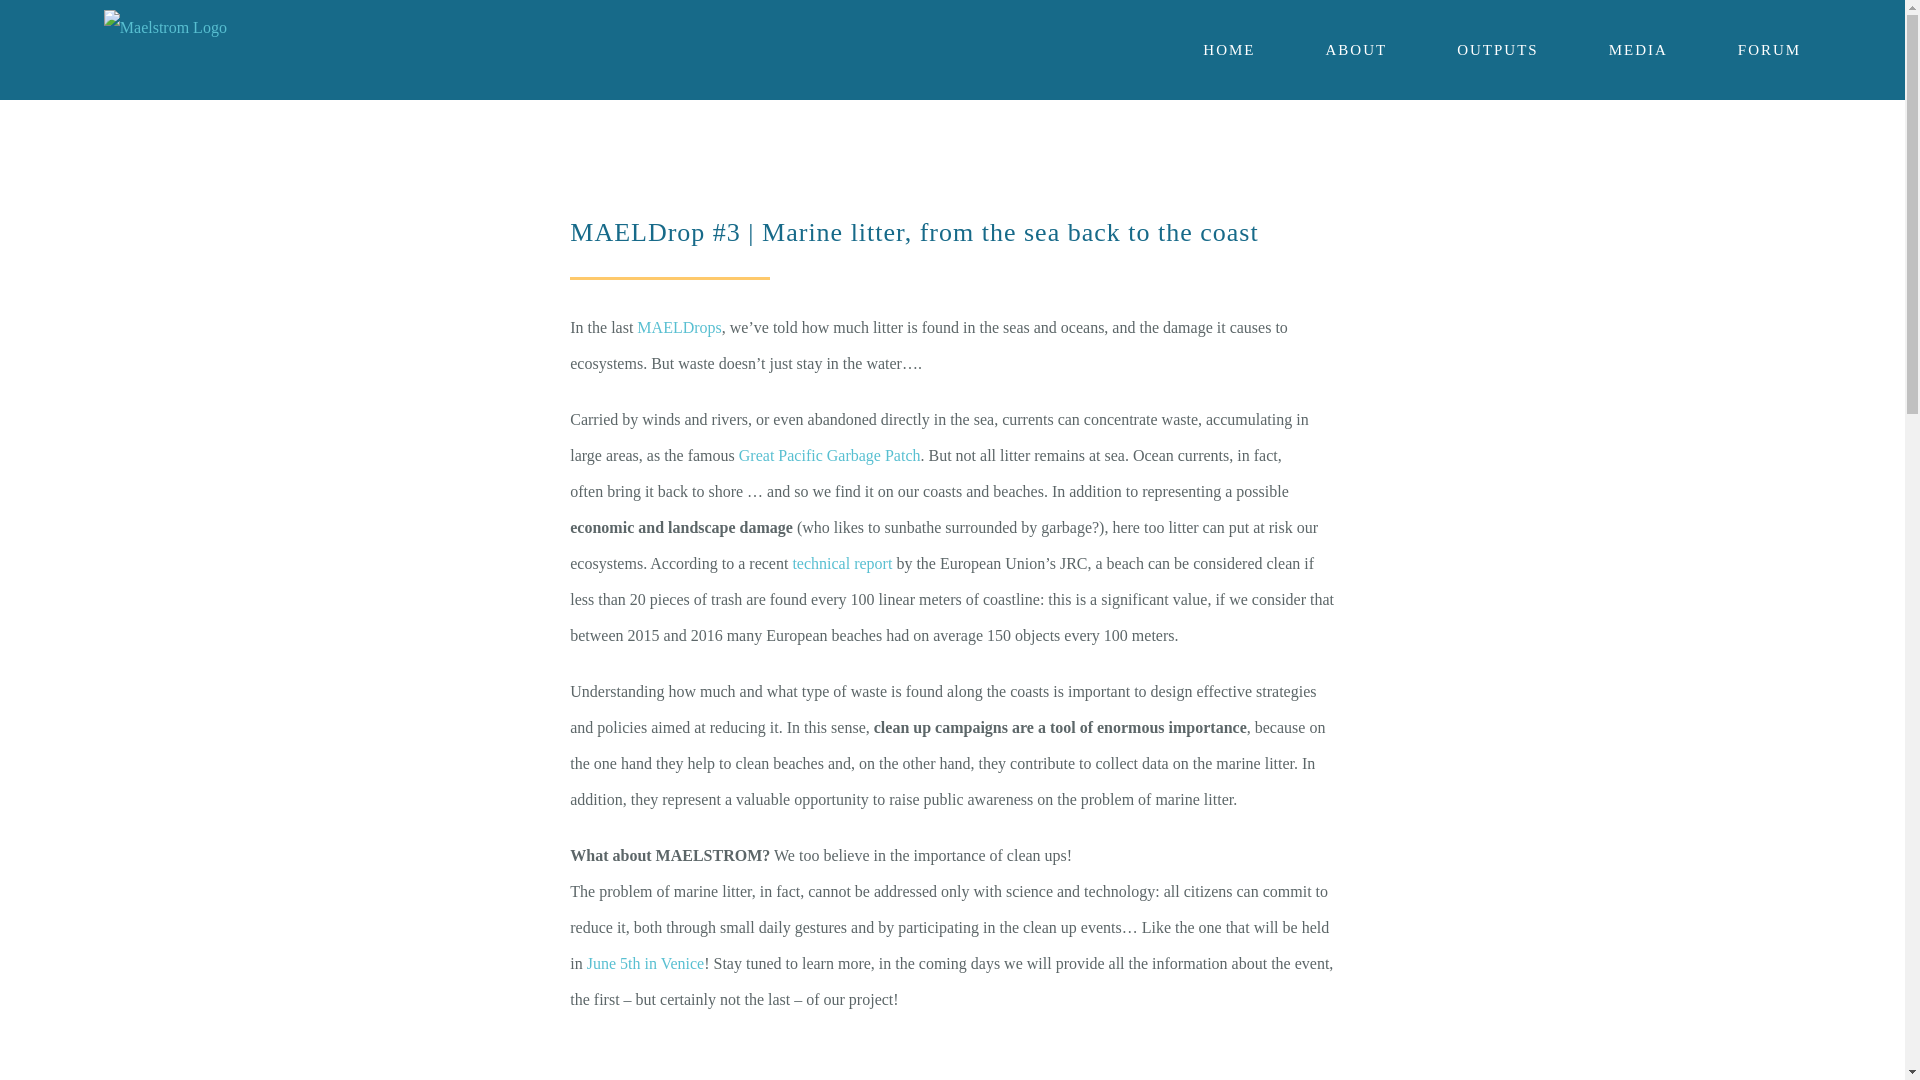 The image size is (1920, 1080). What do you see at coordinates (646, 963) in the screenshot?
I see `June 5th in Venice` at bounding box center [646, 963].